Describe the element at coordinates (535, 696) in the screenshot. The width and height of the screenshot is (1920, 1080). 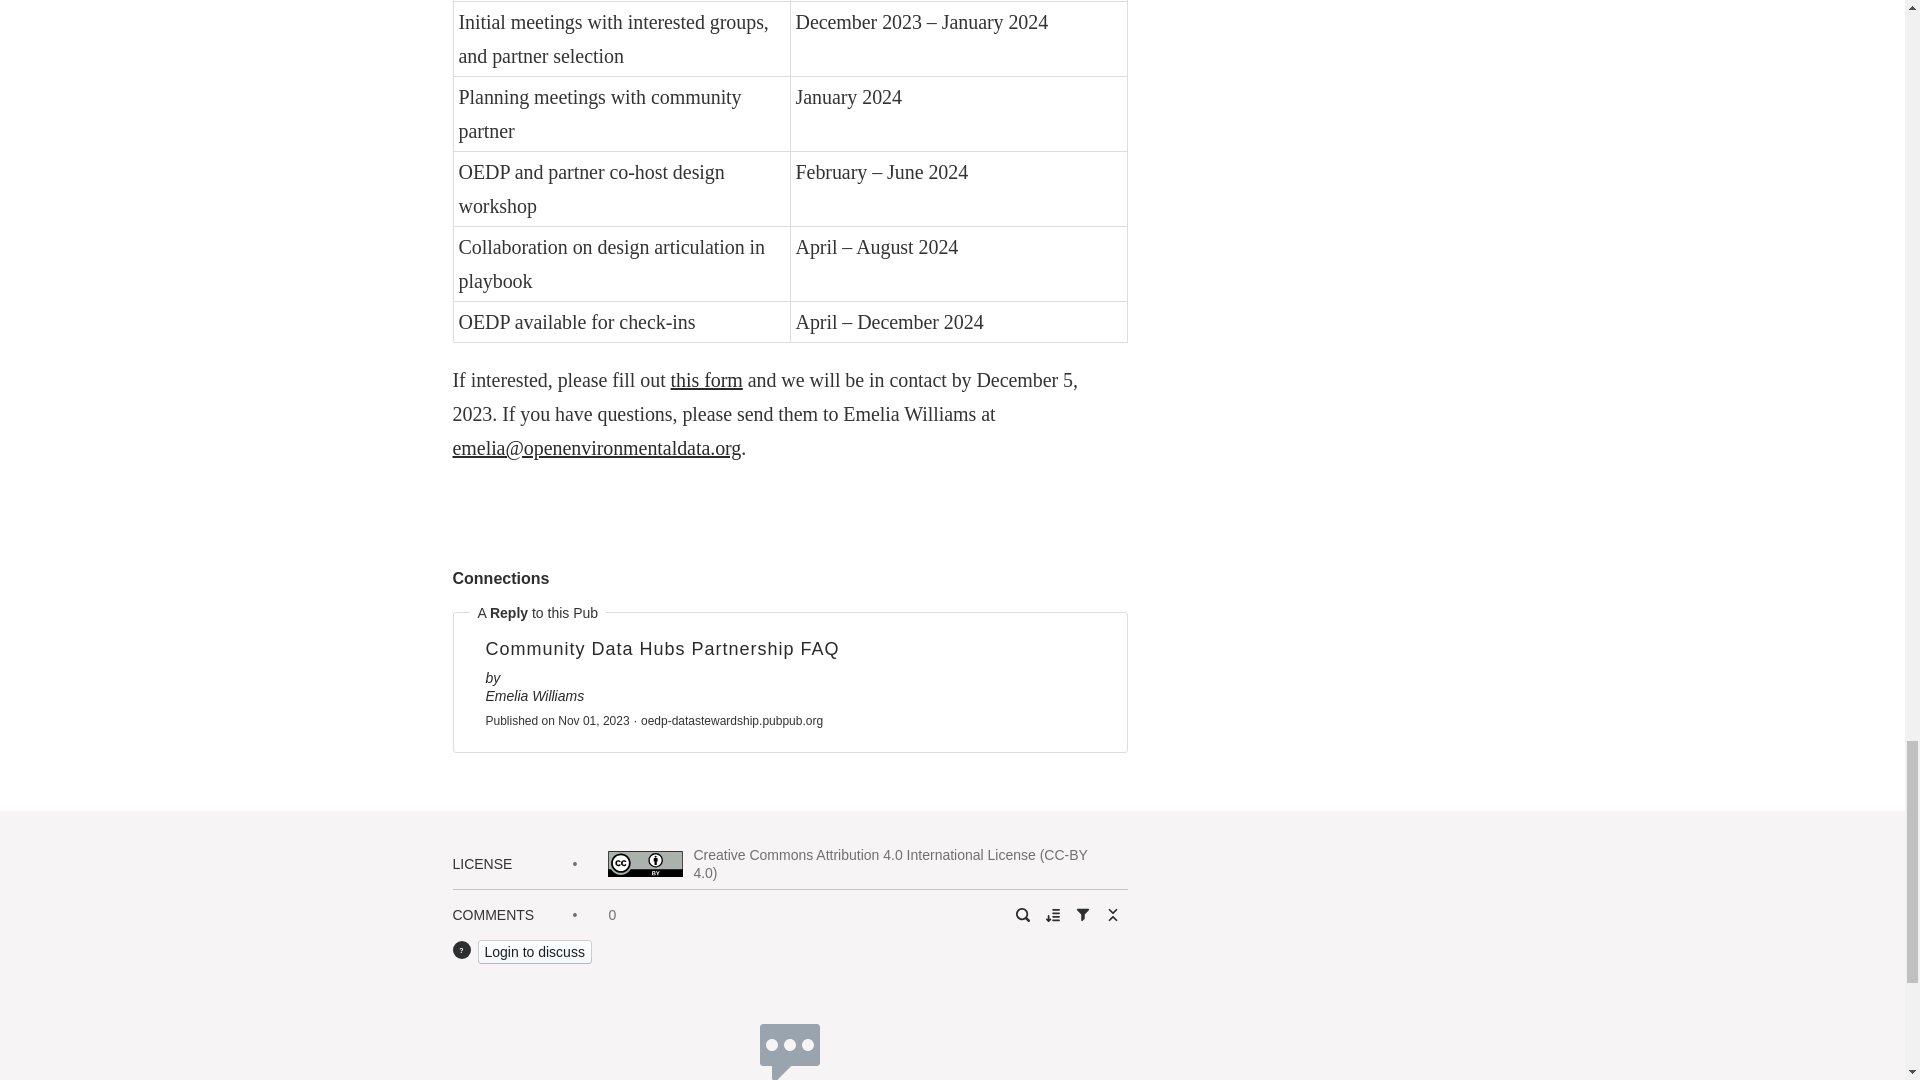
I see `Emelia Williams` at that location.